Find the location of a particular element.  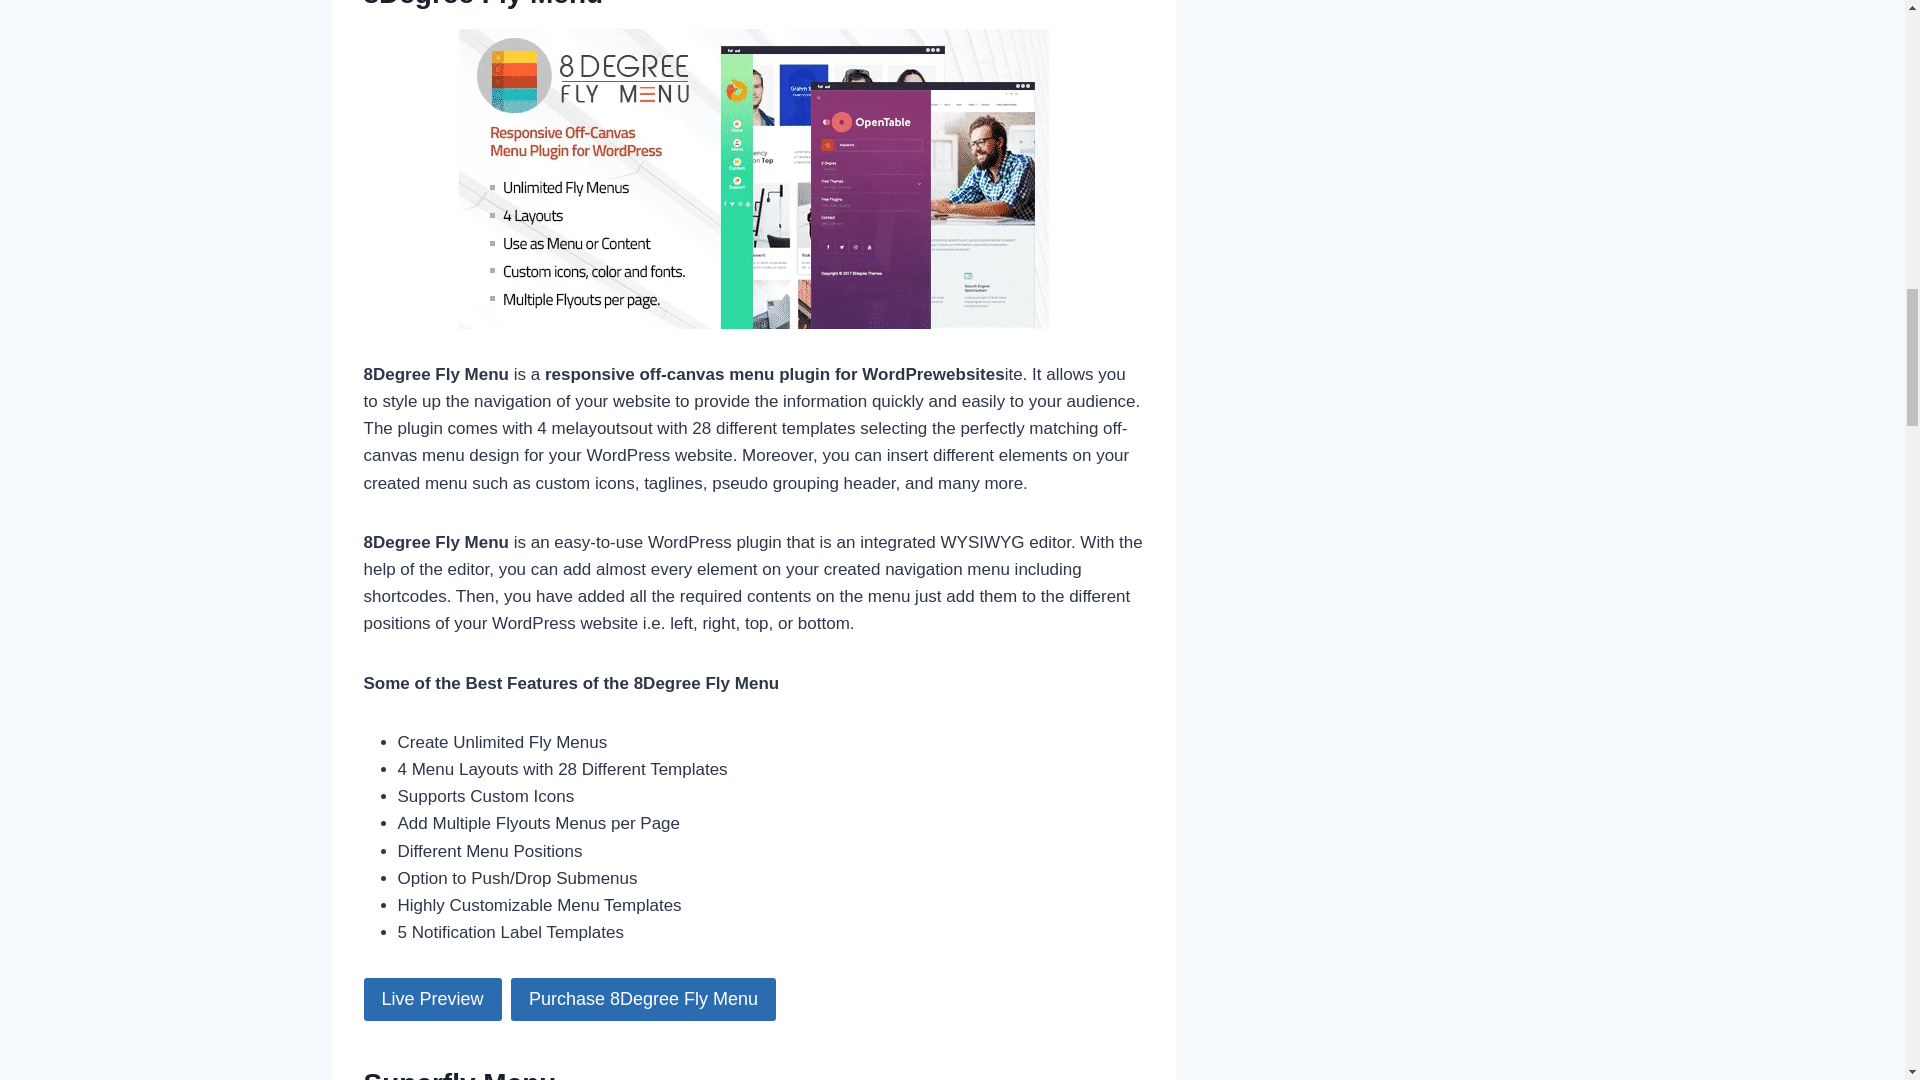

8Degree Fly Menu is located at coordinates (484, 4).